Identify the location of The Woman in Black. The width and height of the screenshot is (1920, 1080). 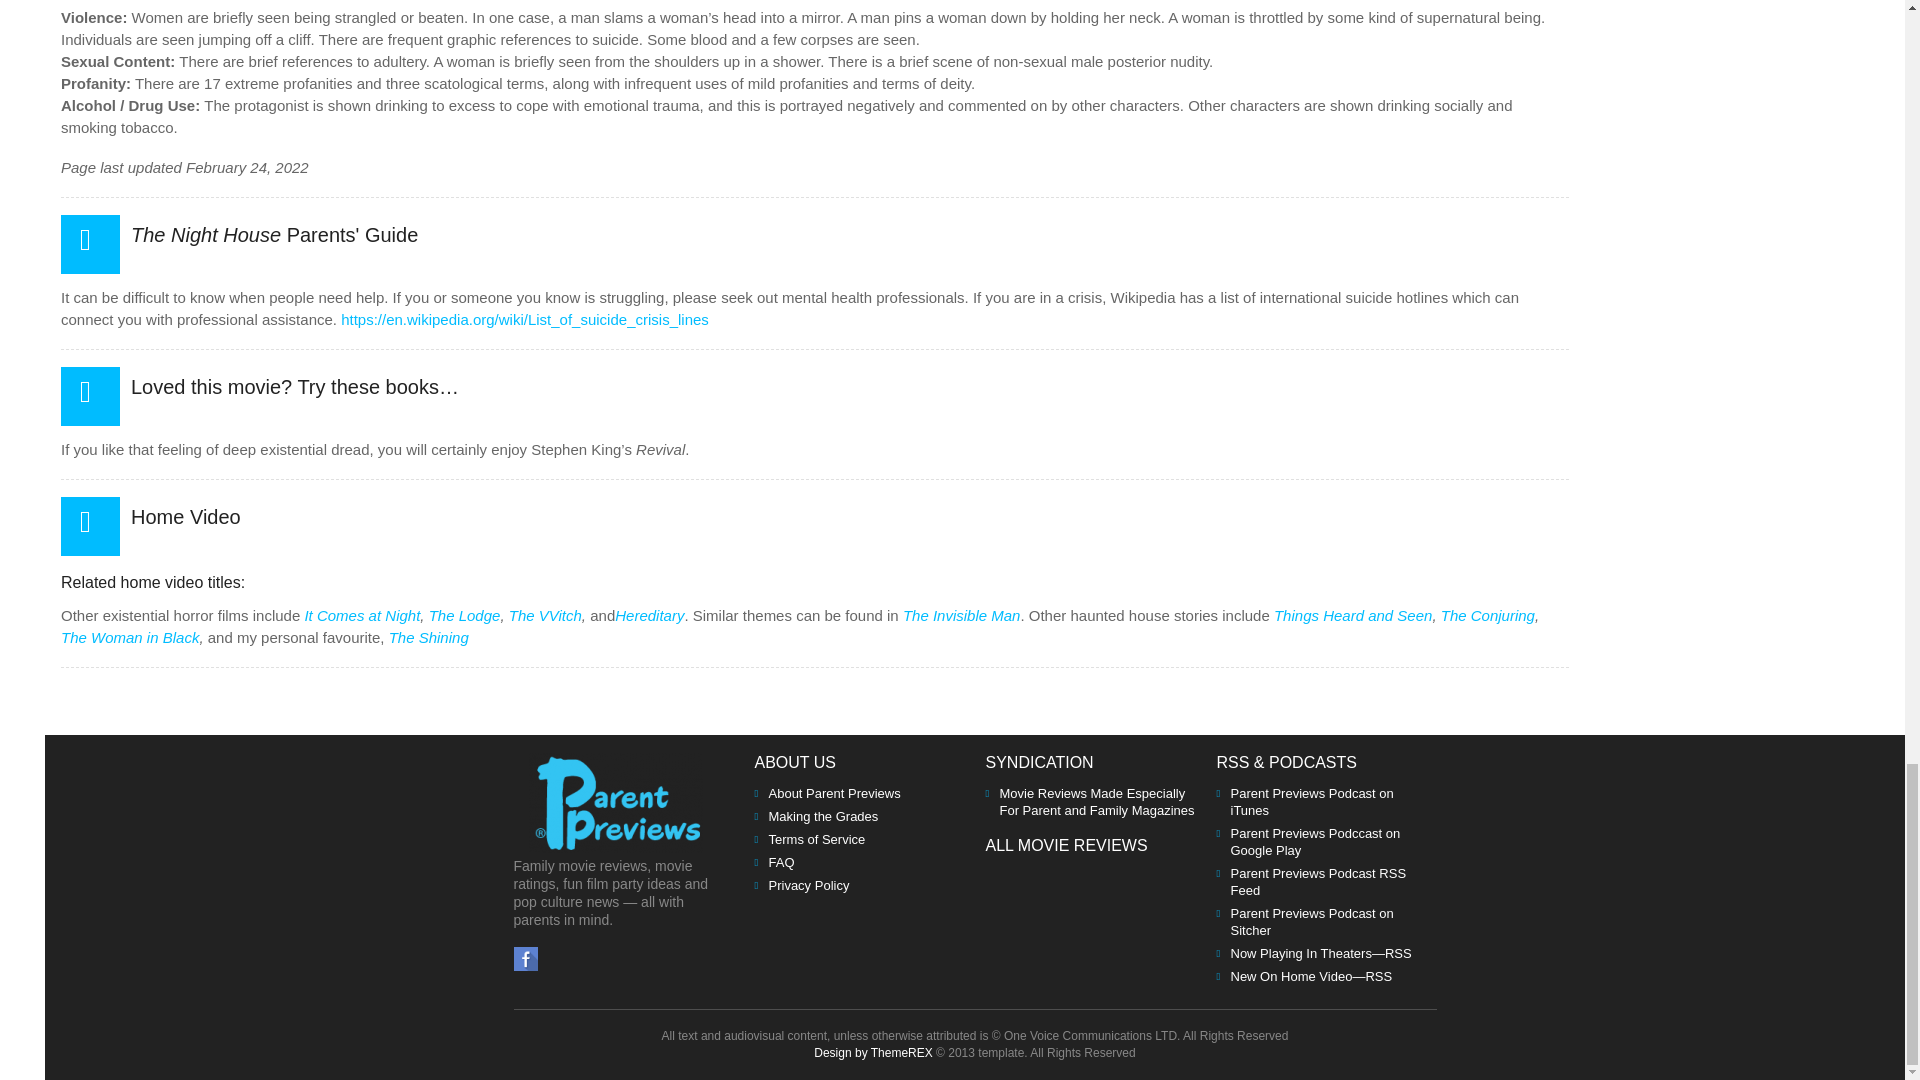
(130, 636).